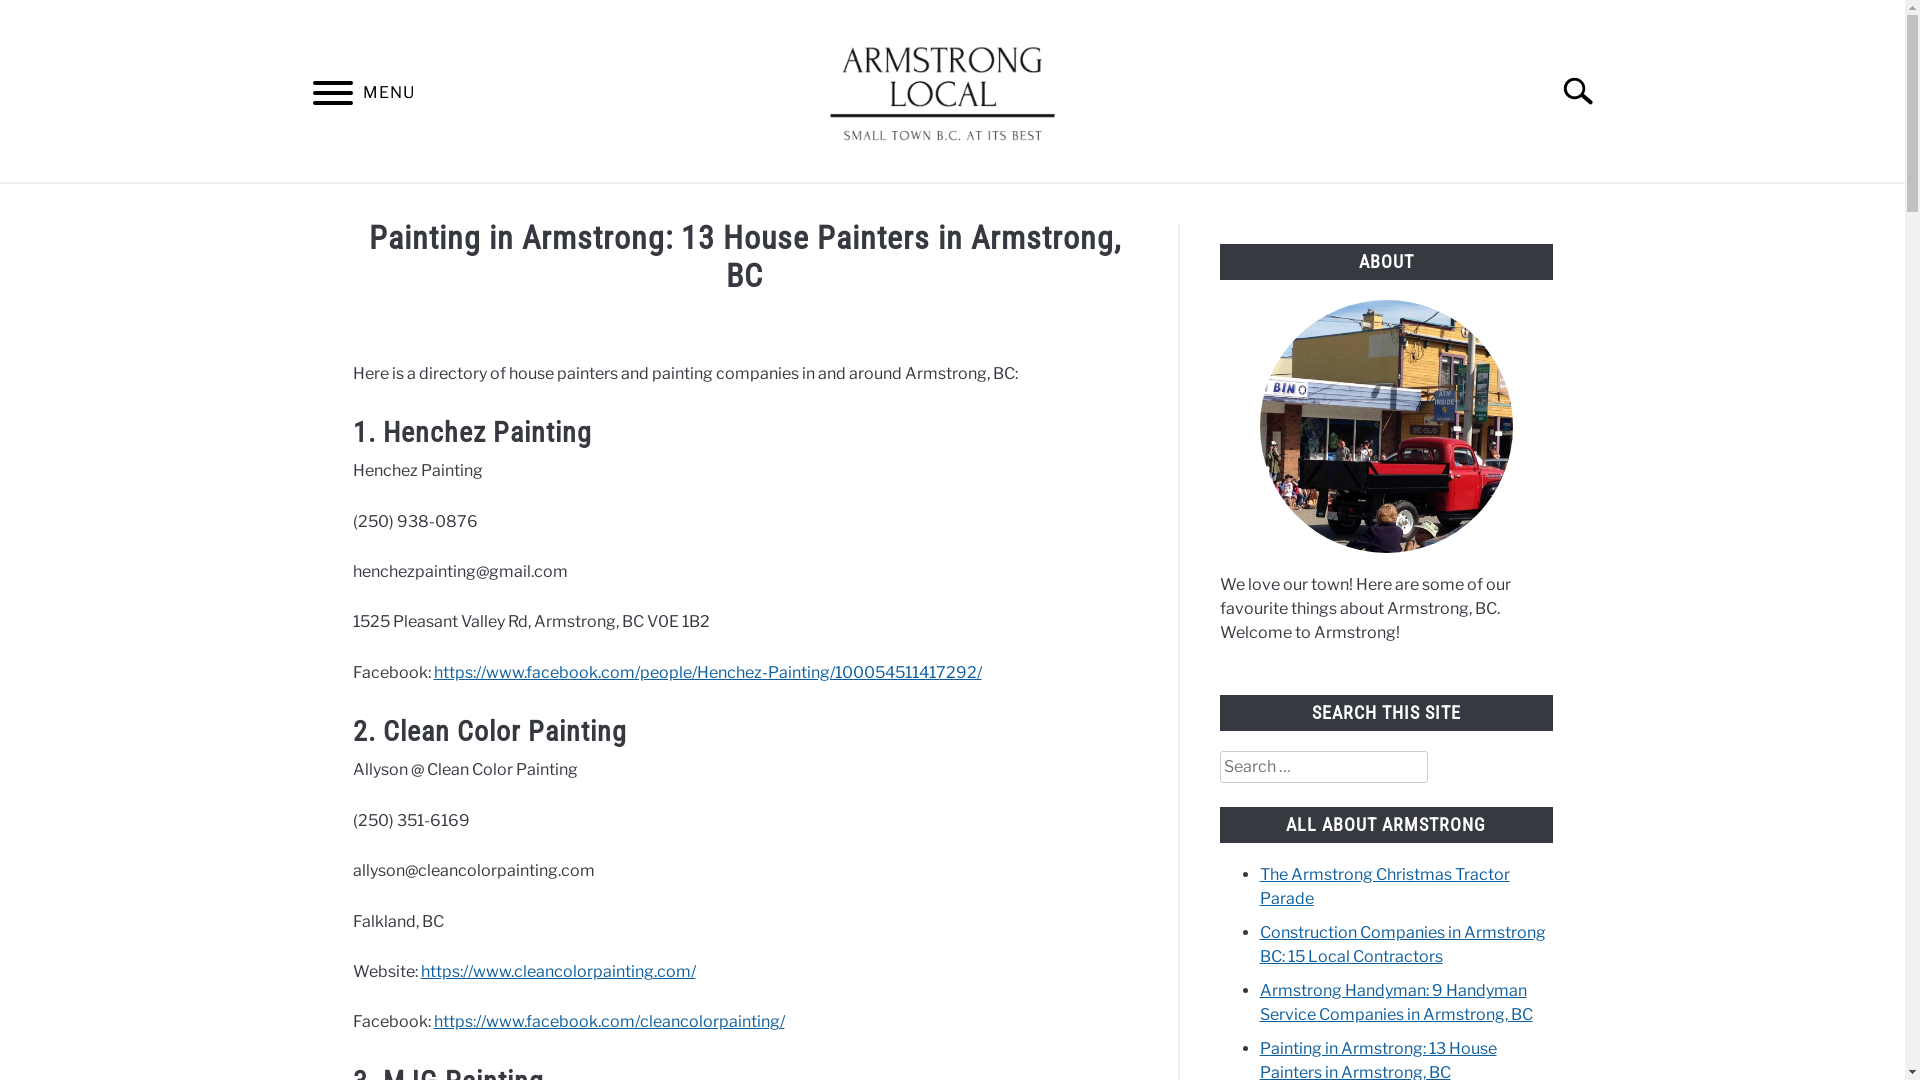 This screenshot has height=1080, width=1920. Describe the element at coordinates (1385, 886) in the screenshot. I see `The Armstrong Christmas Tractor Parade` at that location.